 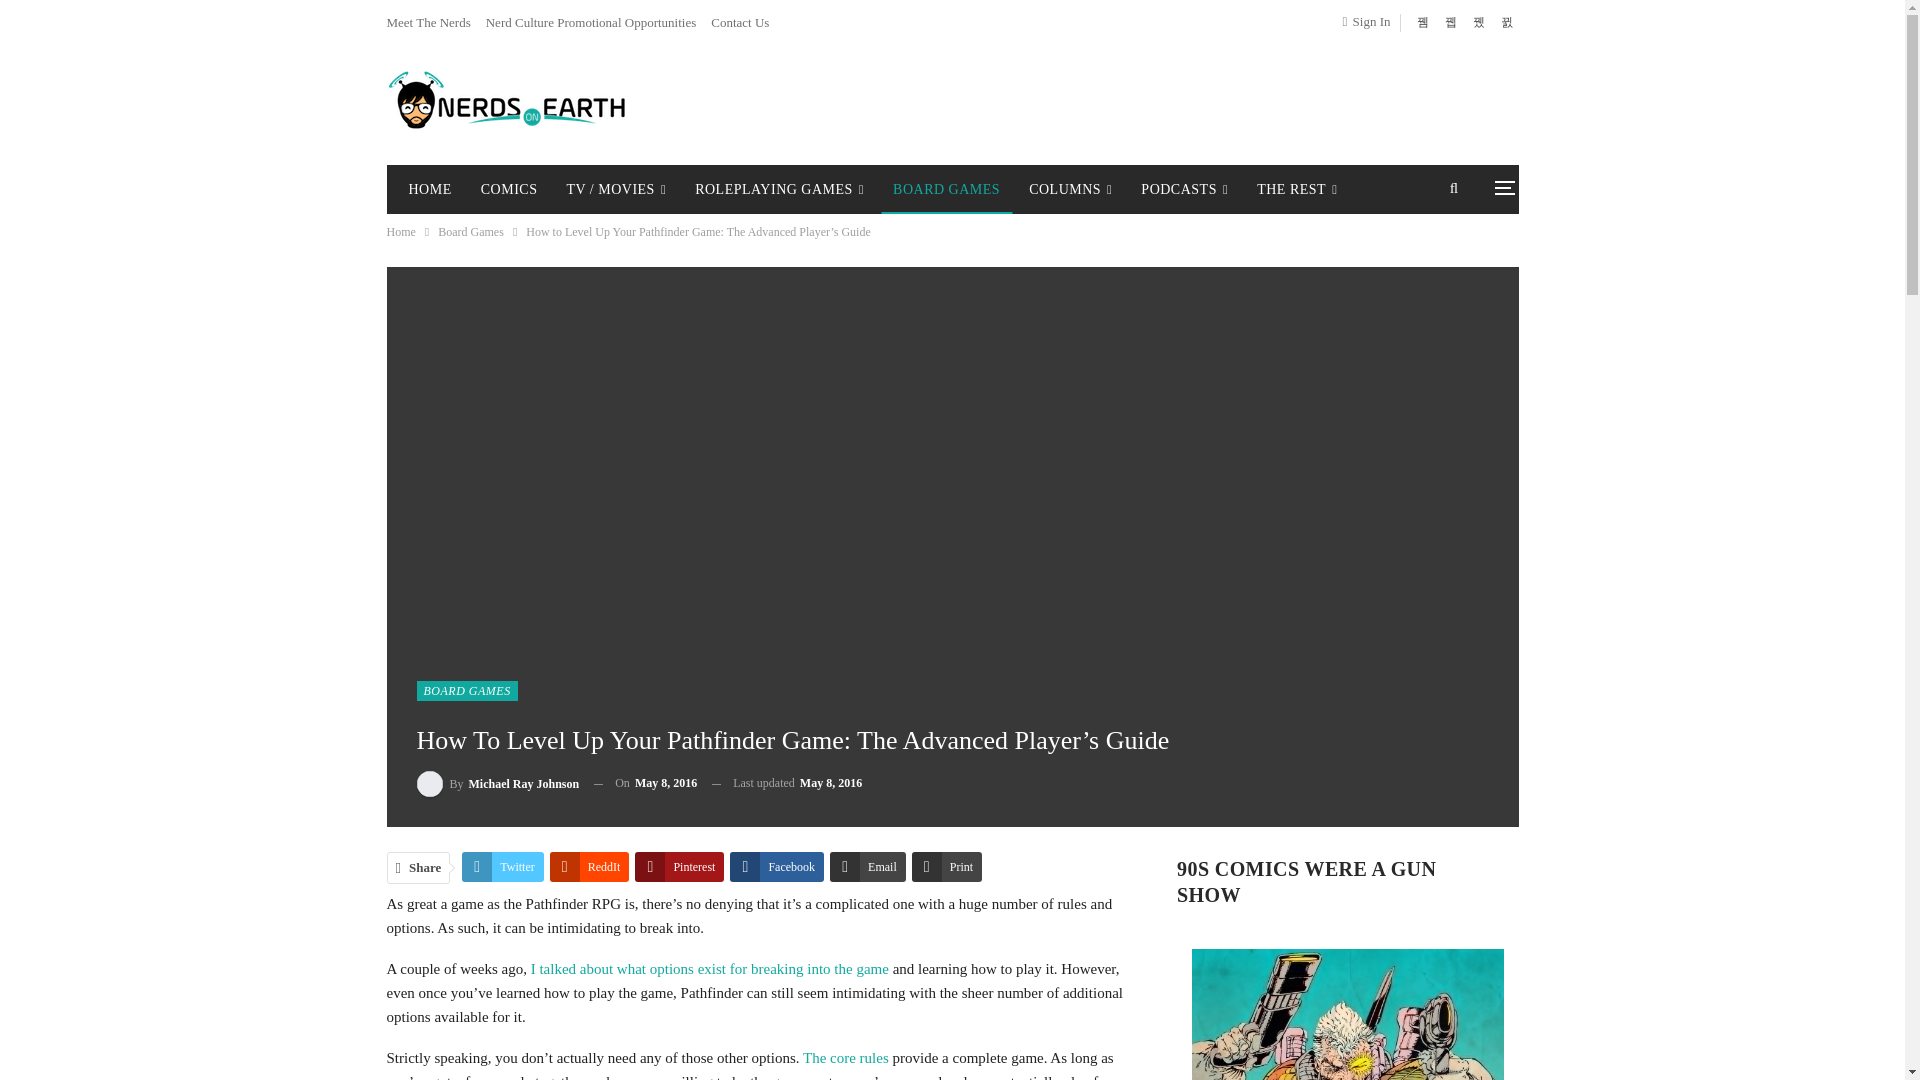 What do you see at coordinates (428, 22) in the screenshot?
I see `Meet The Nerds` at bounding box center [428, 22].